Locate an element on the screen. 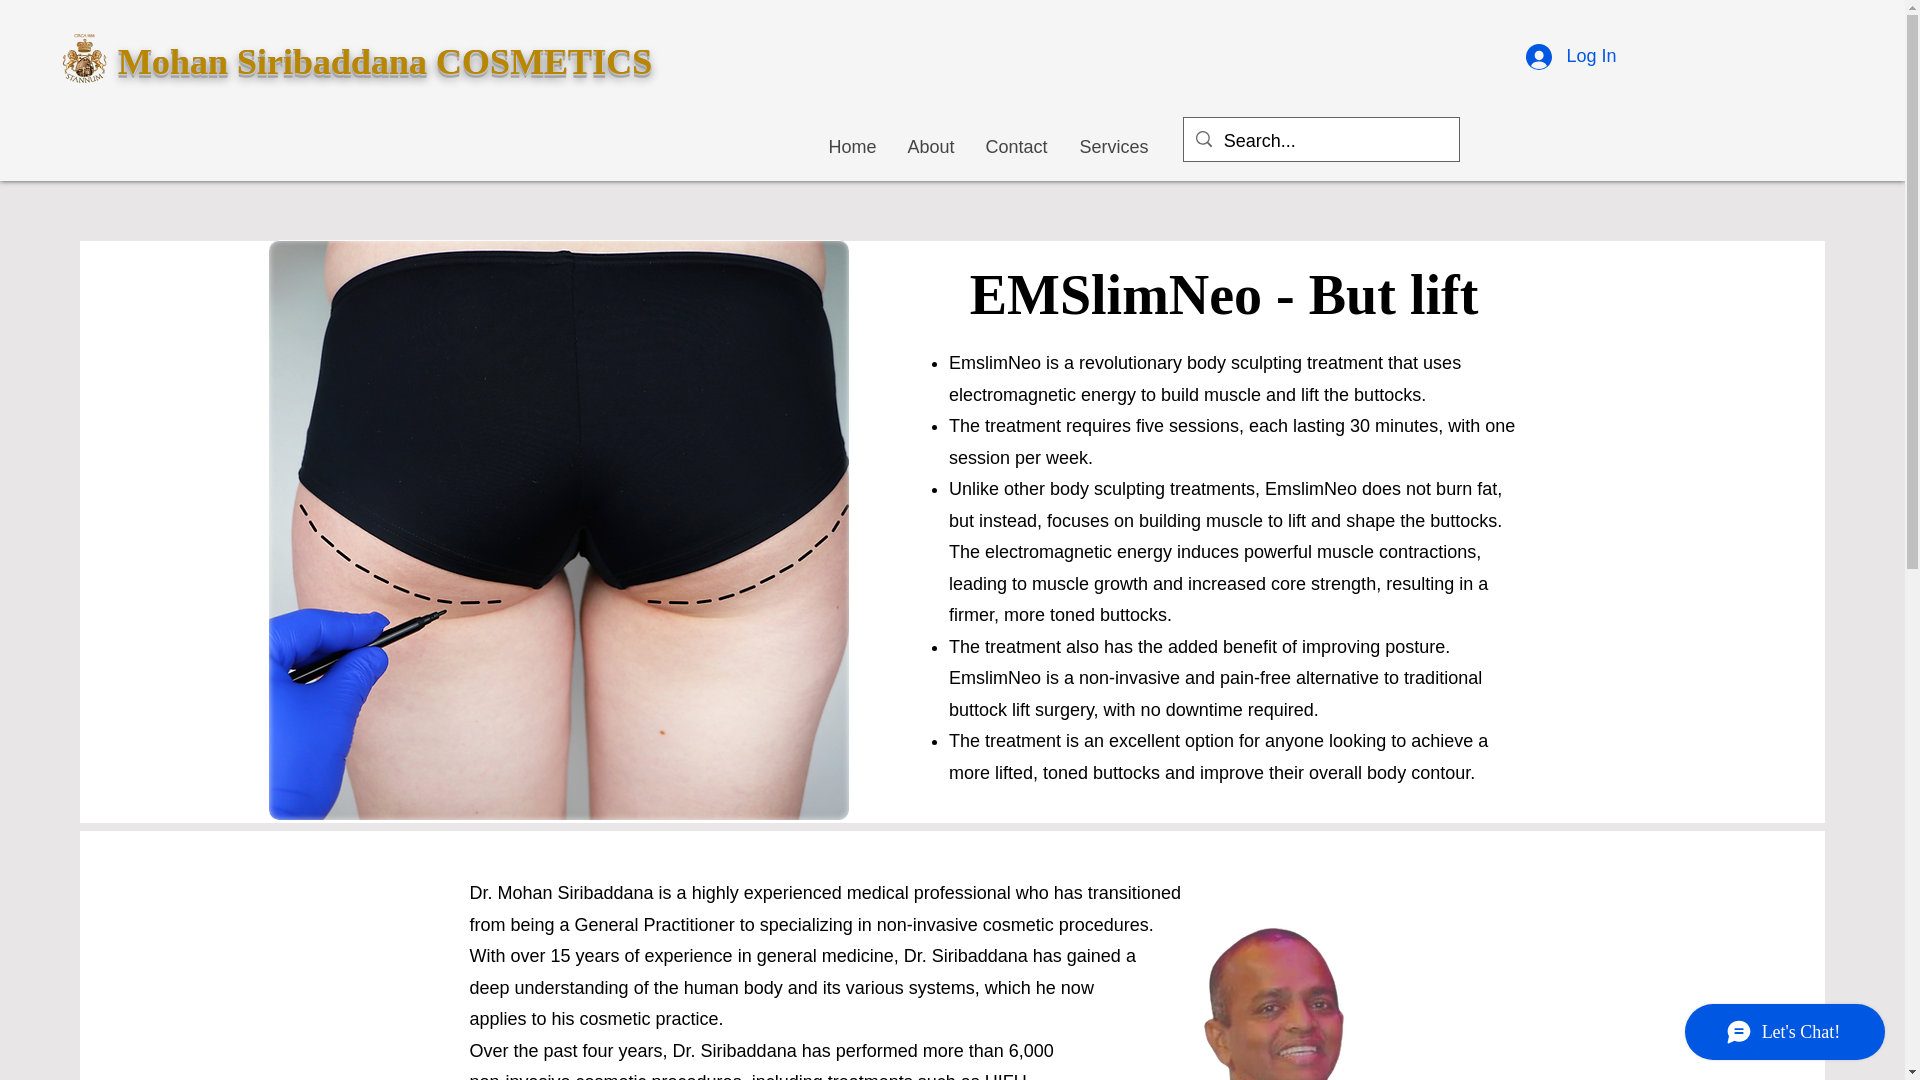 The width and height of the screenshot is (1920, 1080). Home is located at coordinates (852, 146).